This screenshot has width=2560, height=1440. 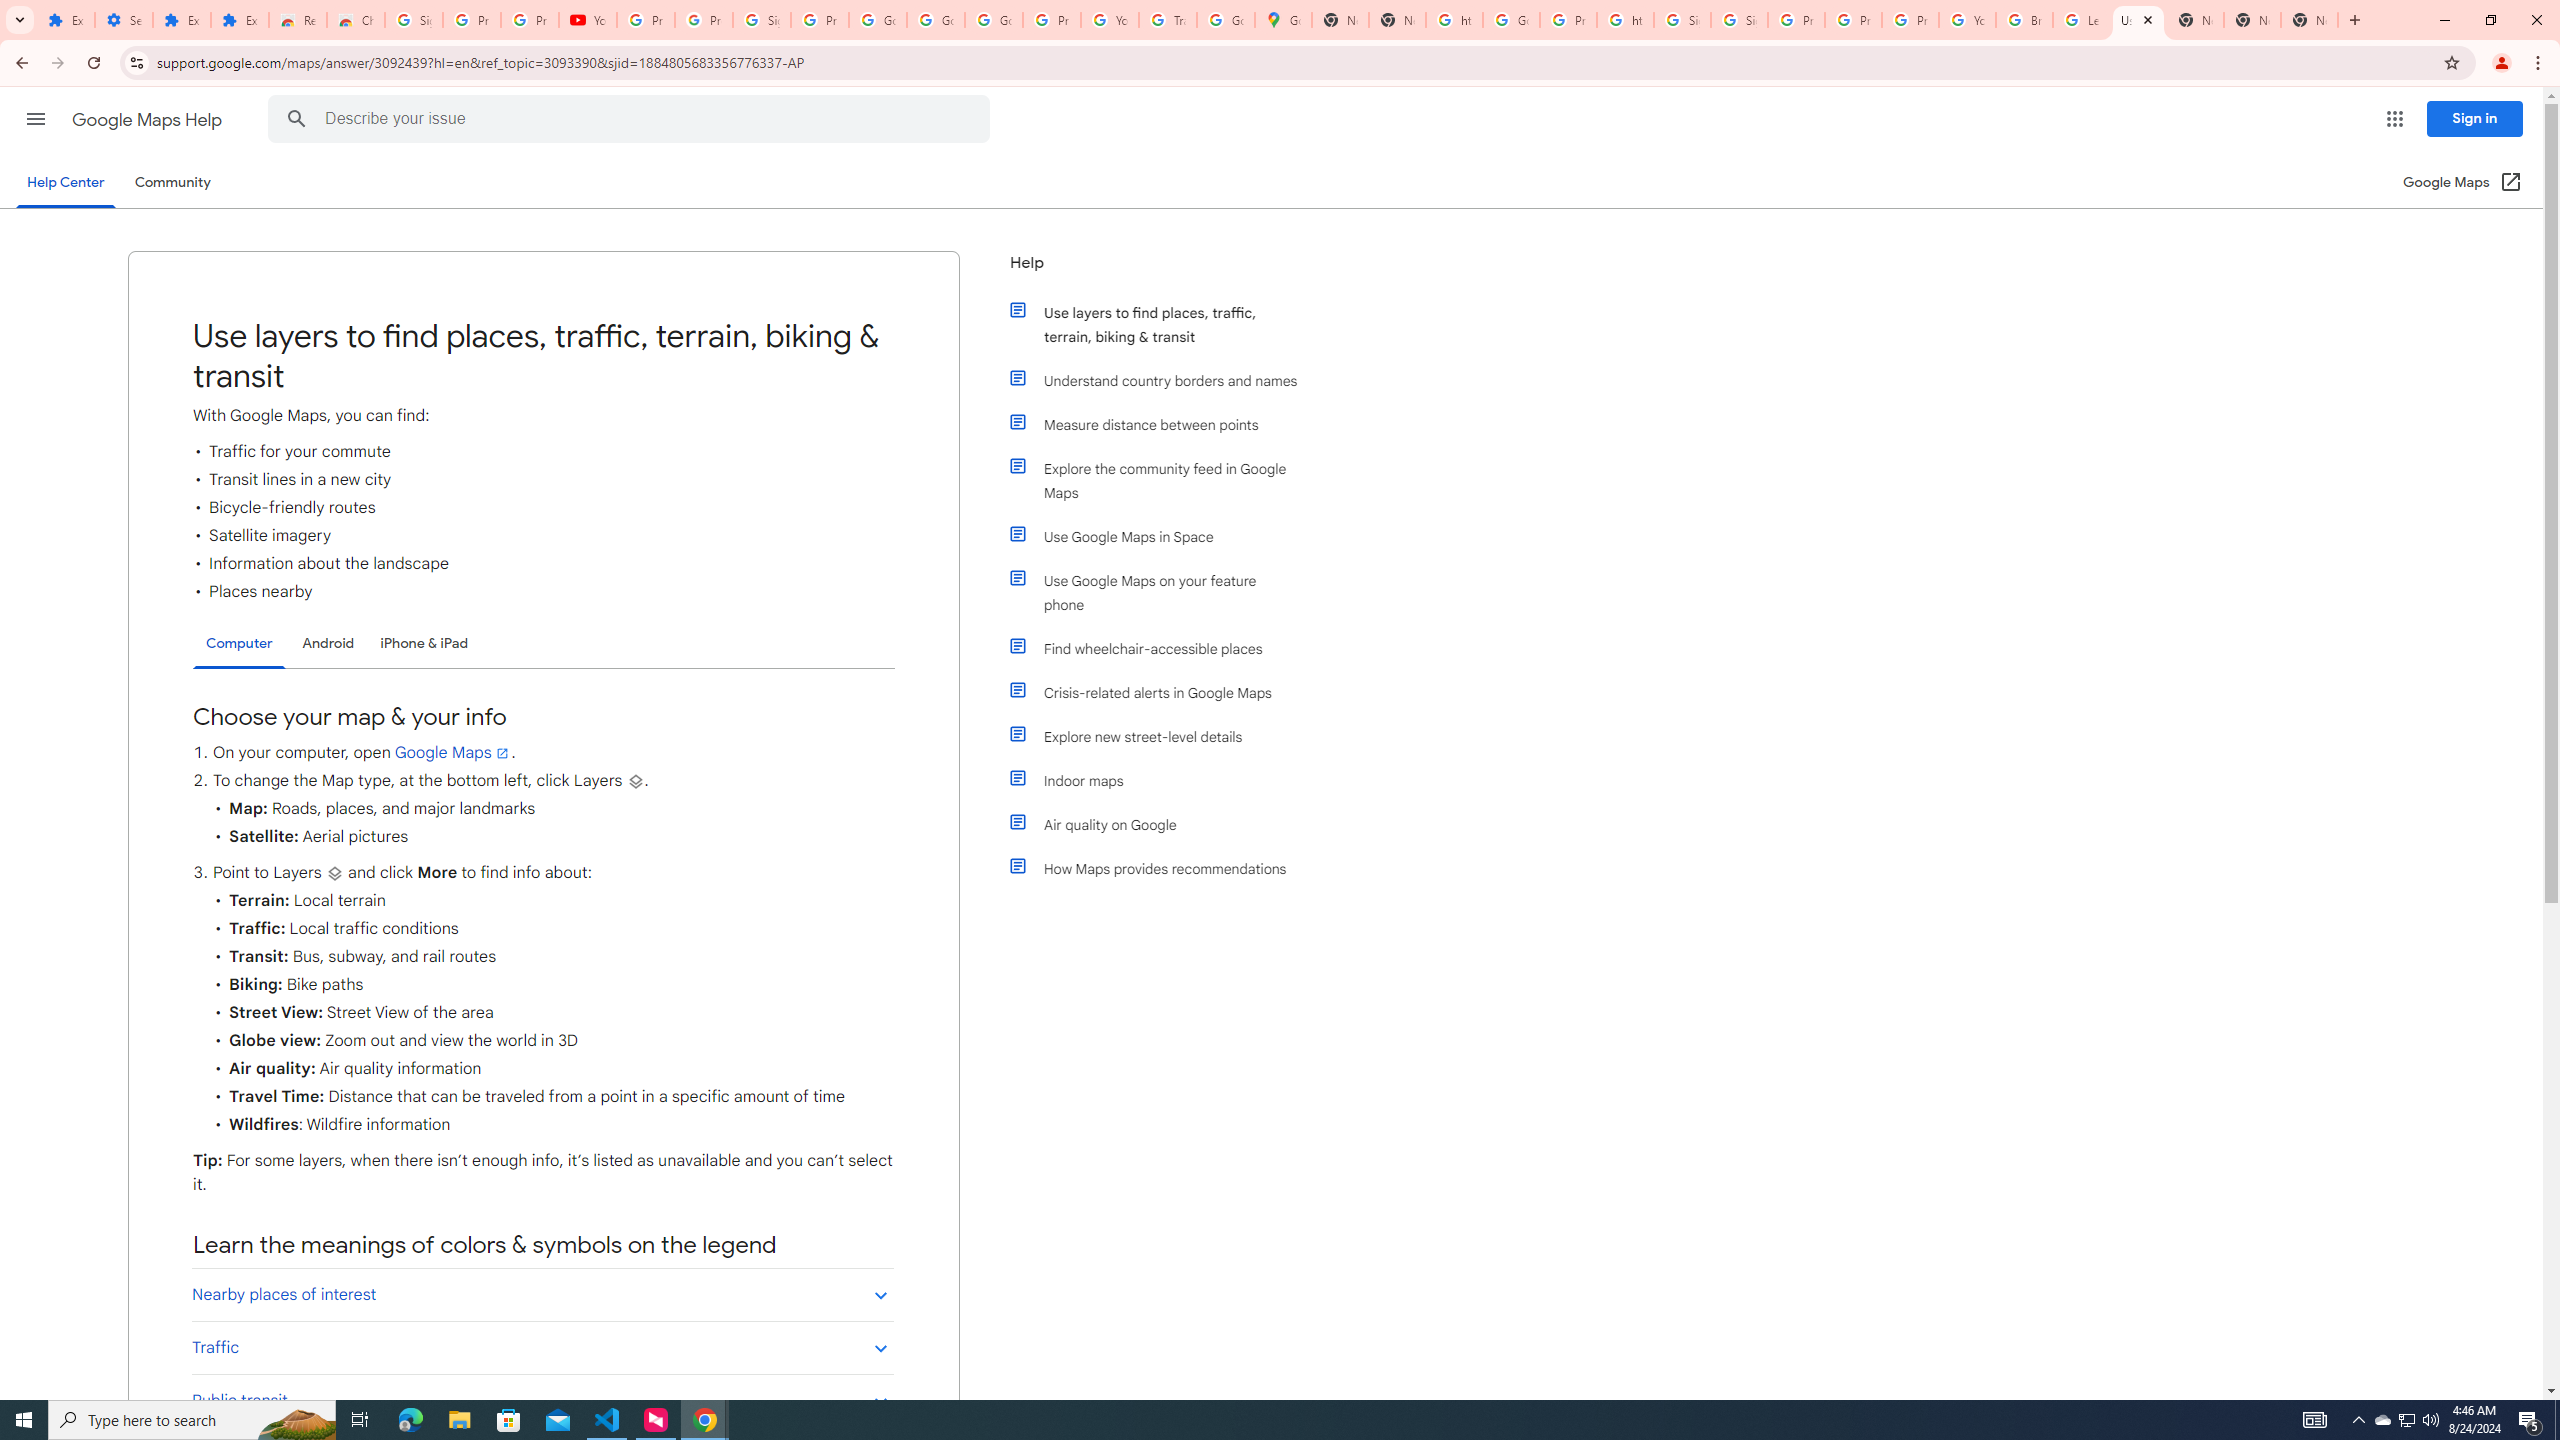 I want to click on Community, so click(x=172, y=182).